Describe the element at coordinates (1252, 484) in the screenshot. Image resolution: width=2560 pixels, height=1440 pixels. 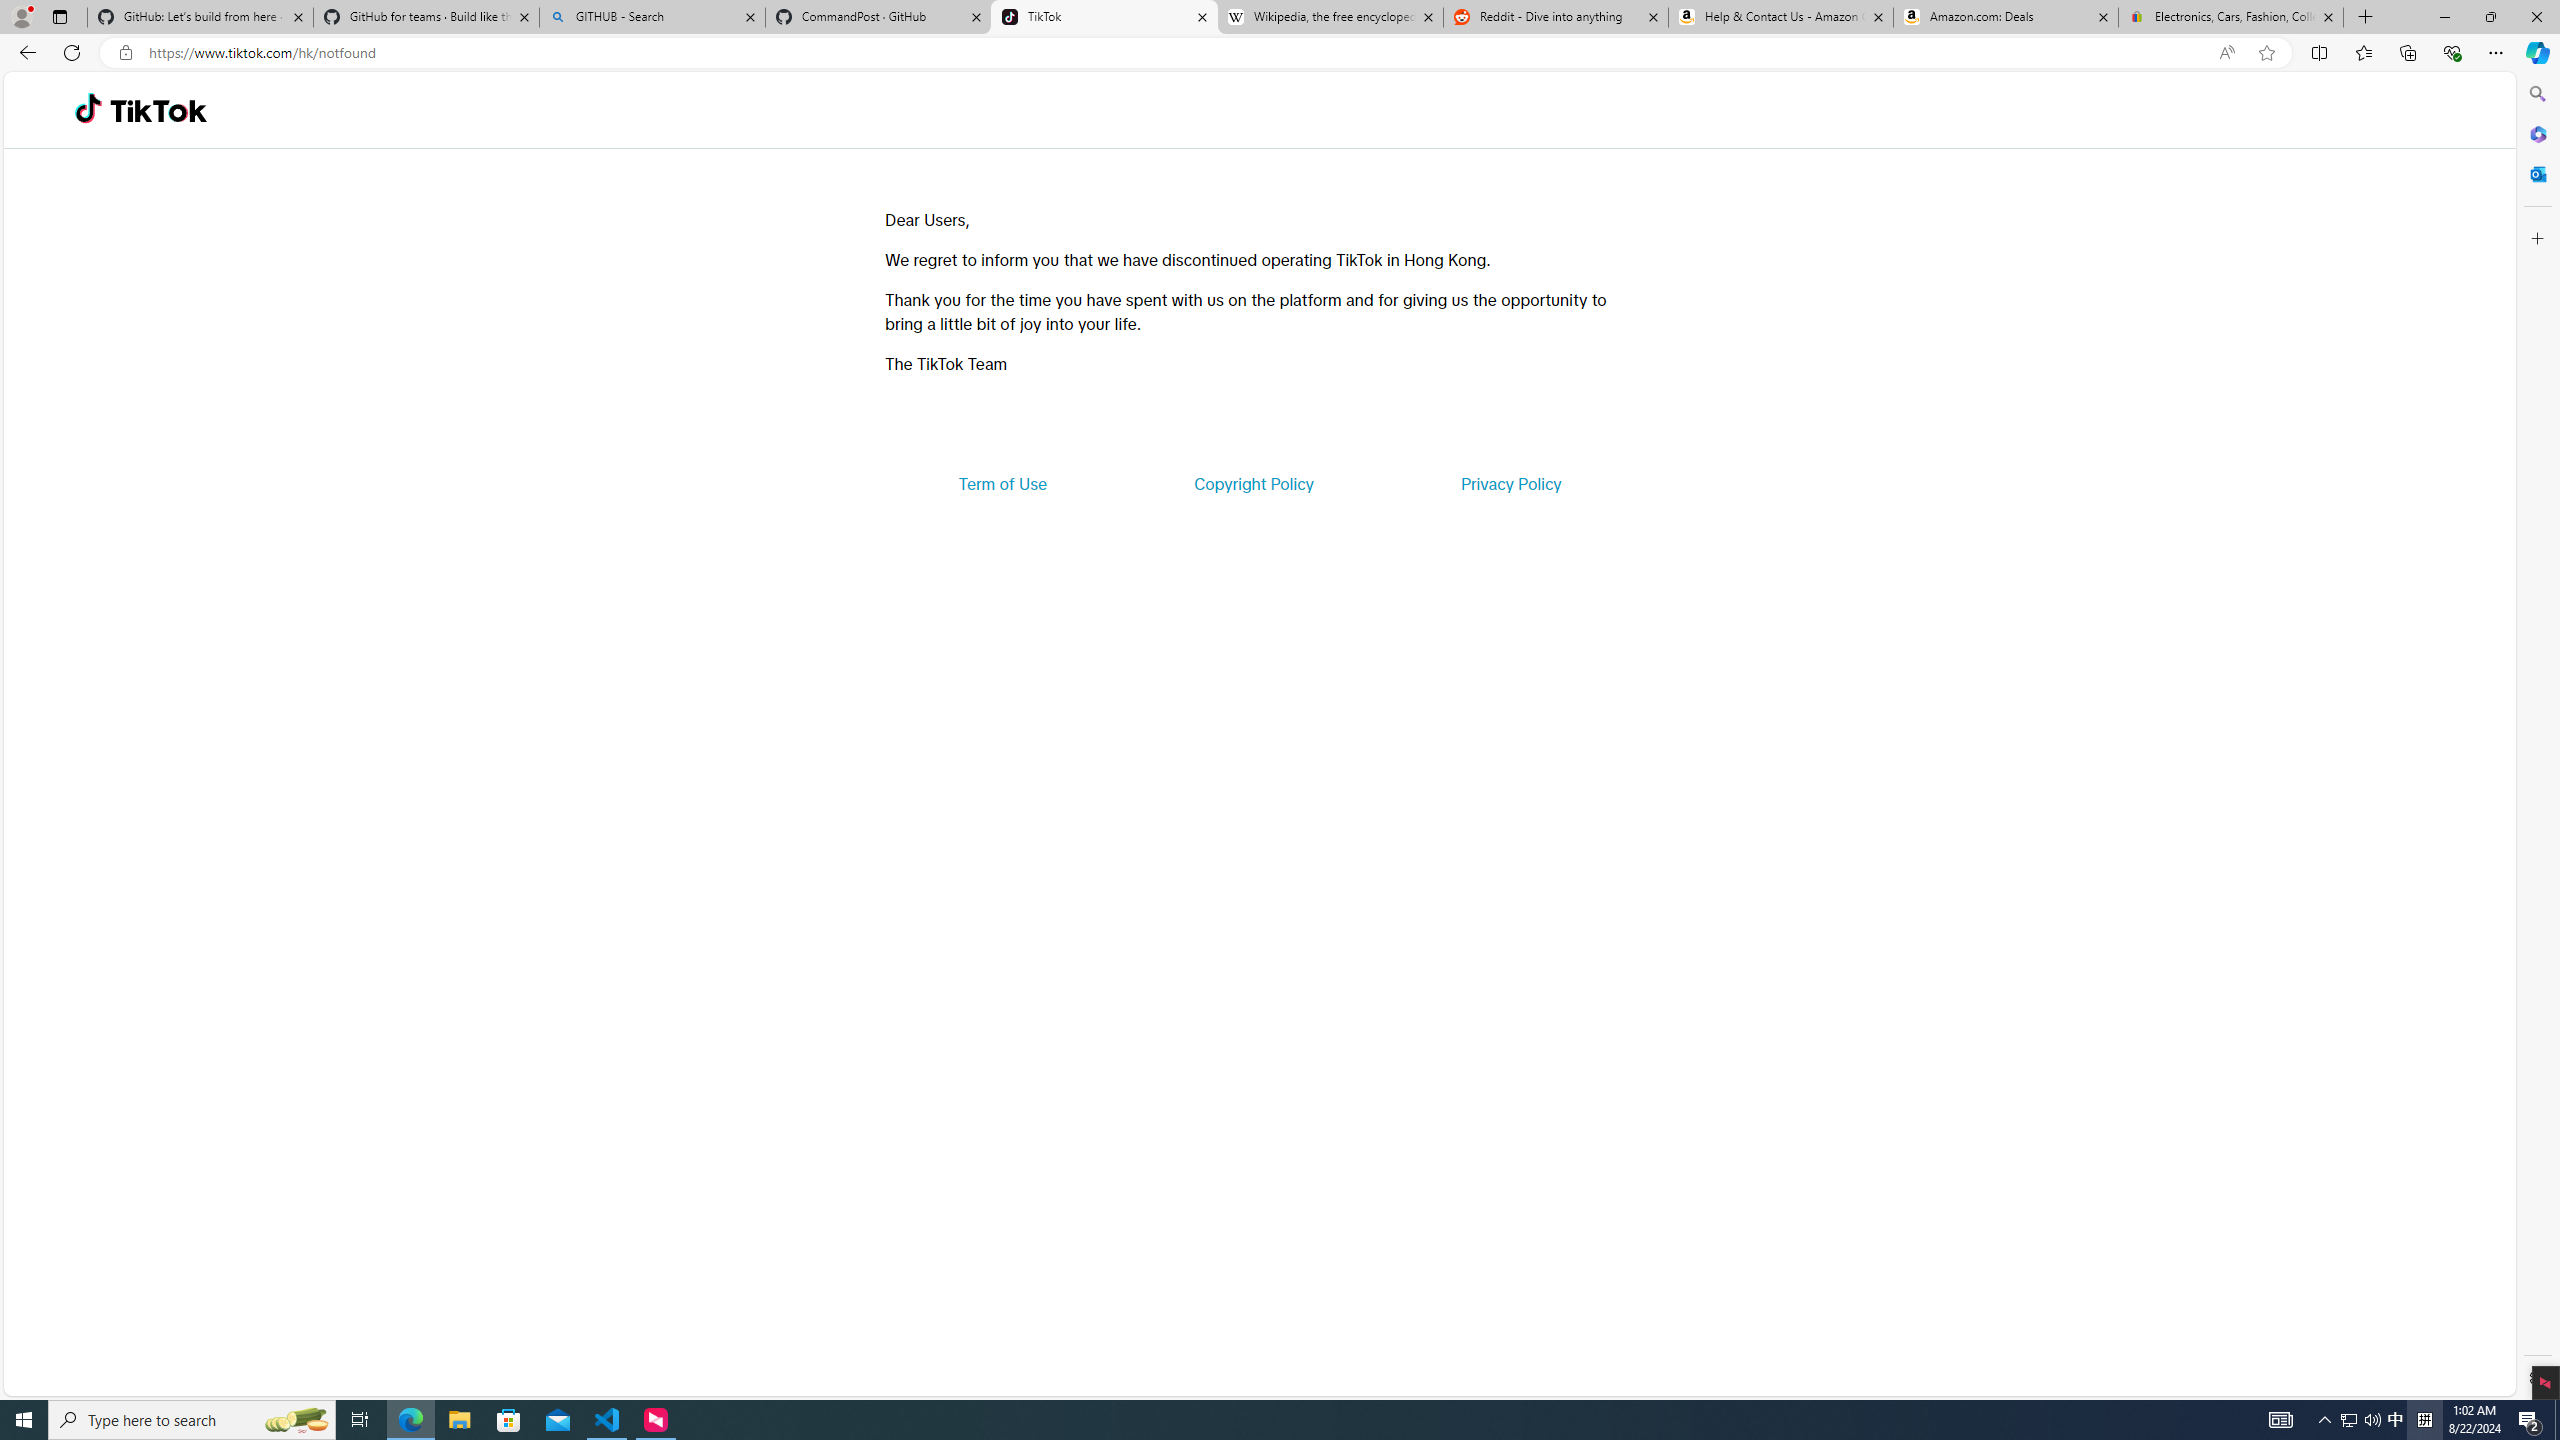
I see `Copyright Policy` at that location.